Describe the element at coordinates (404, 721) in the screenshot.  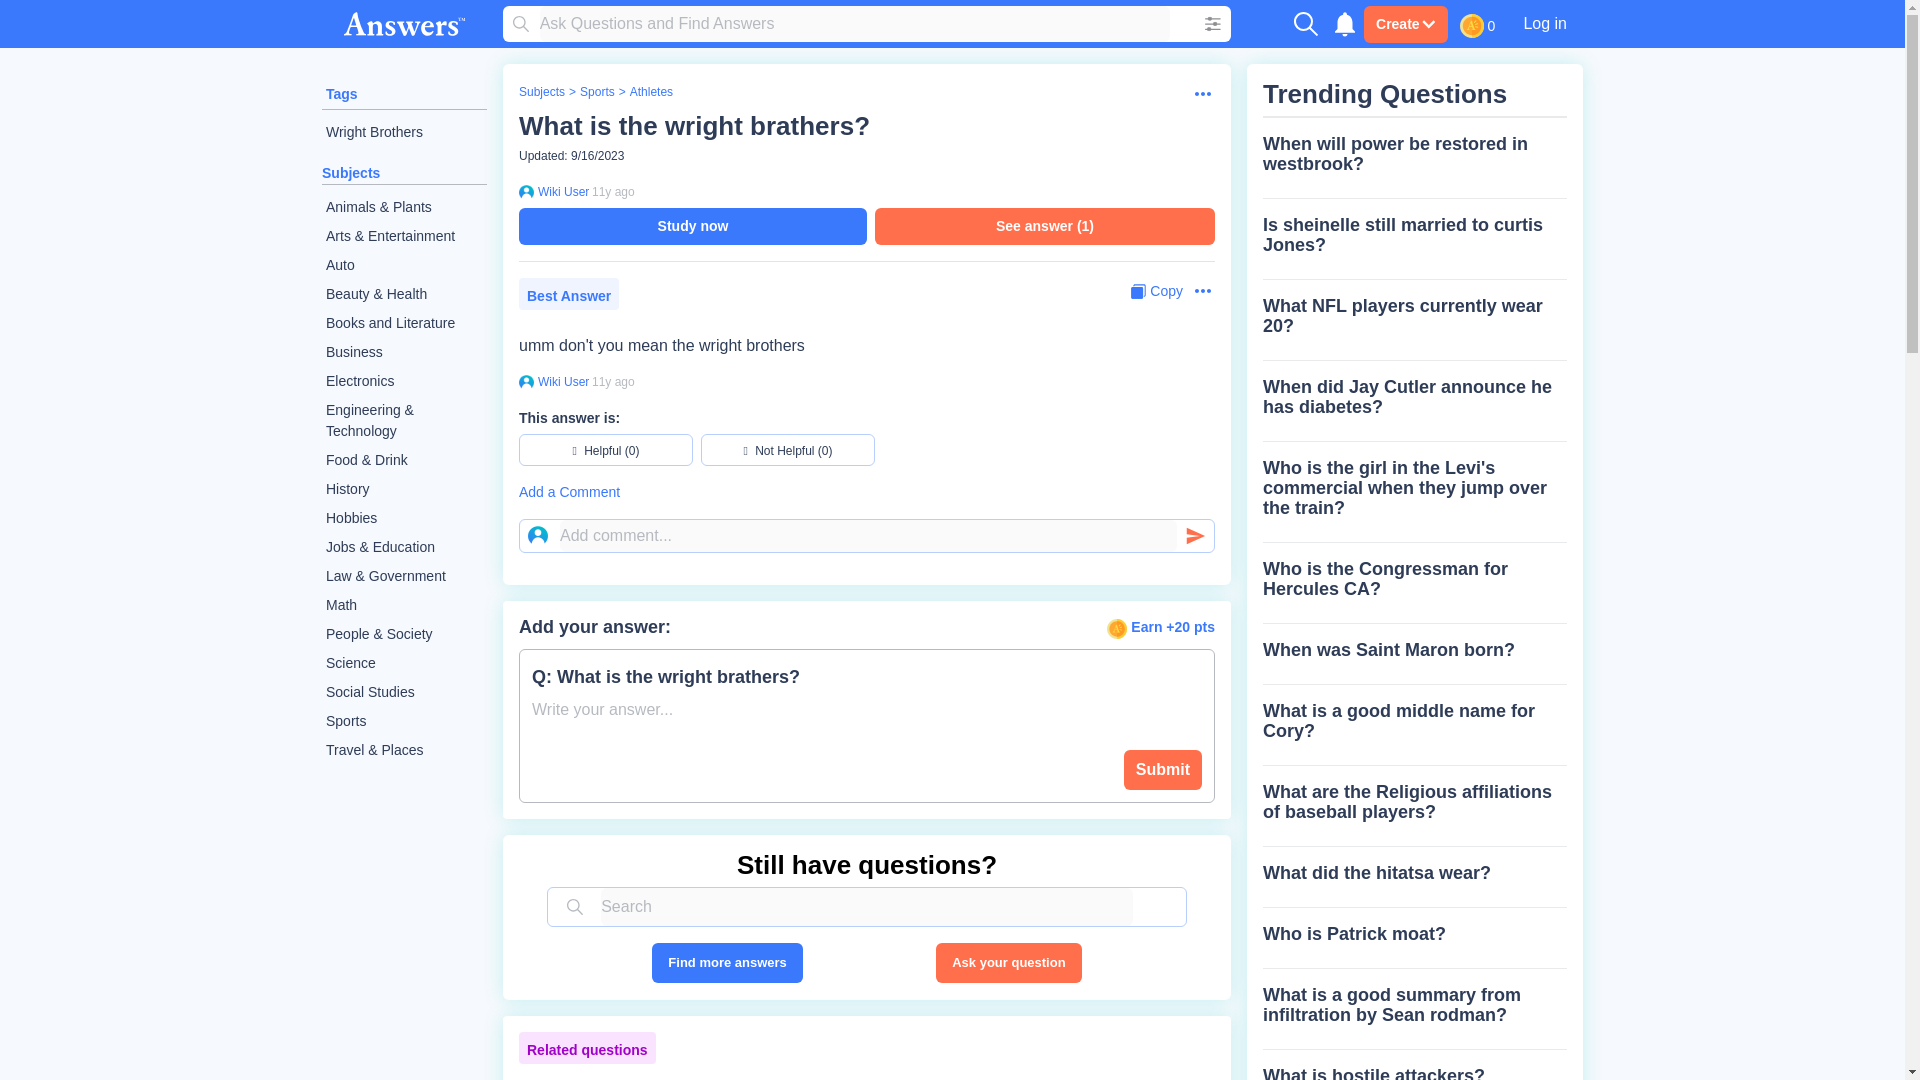
I see `Sports` at that location.